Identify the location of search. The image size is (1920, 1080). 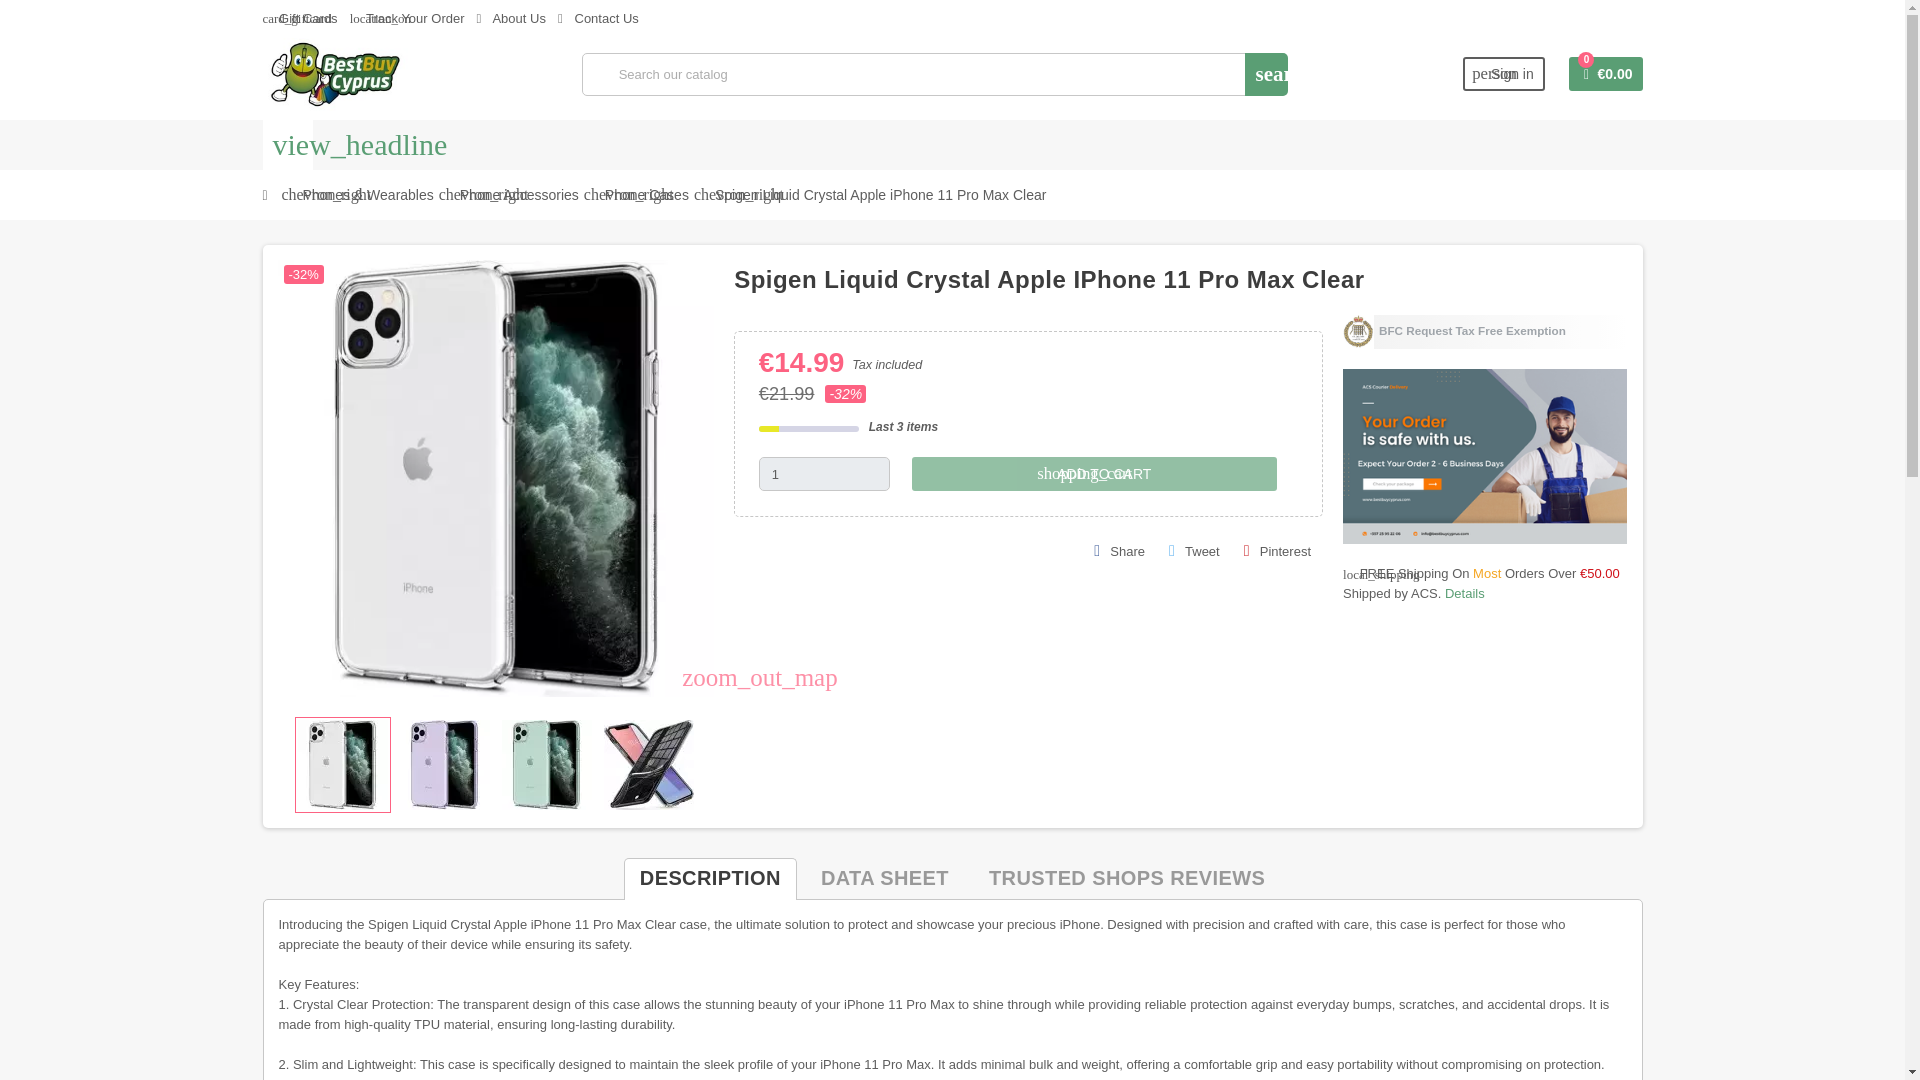
(1266, 74).